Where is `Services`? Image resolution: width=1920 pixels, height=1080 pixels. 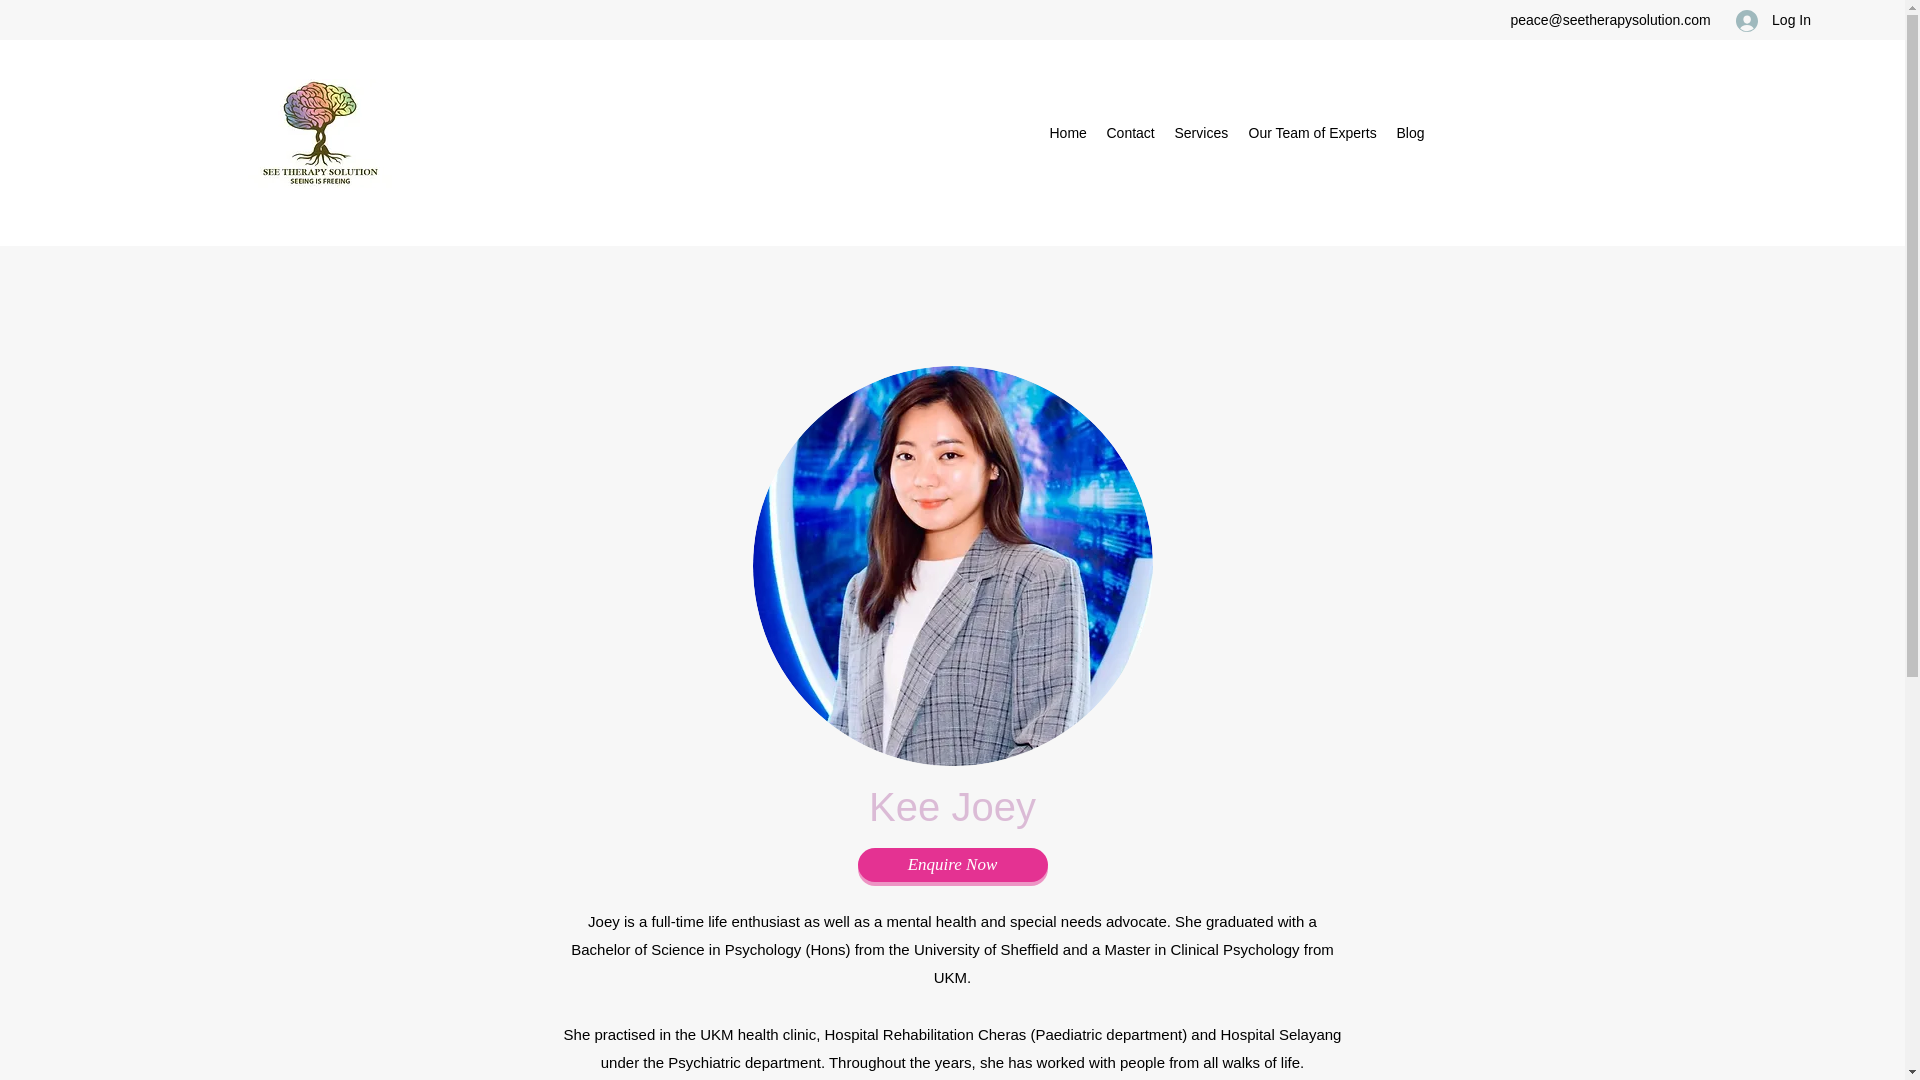 Services is located at coordinates (1200, 132).